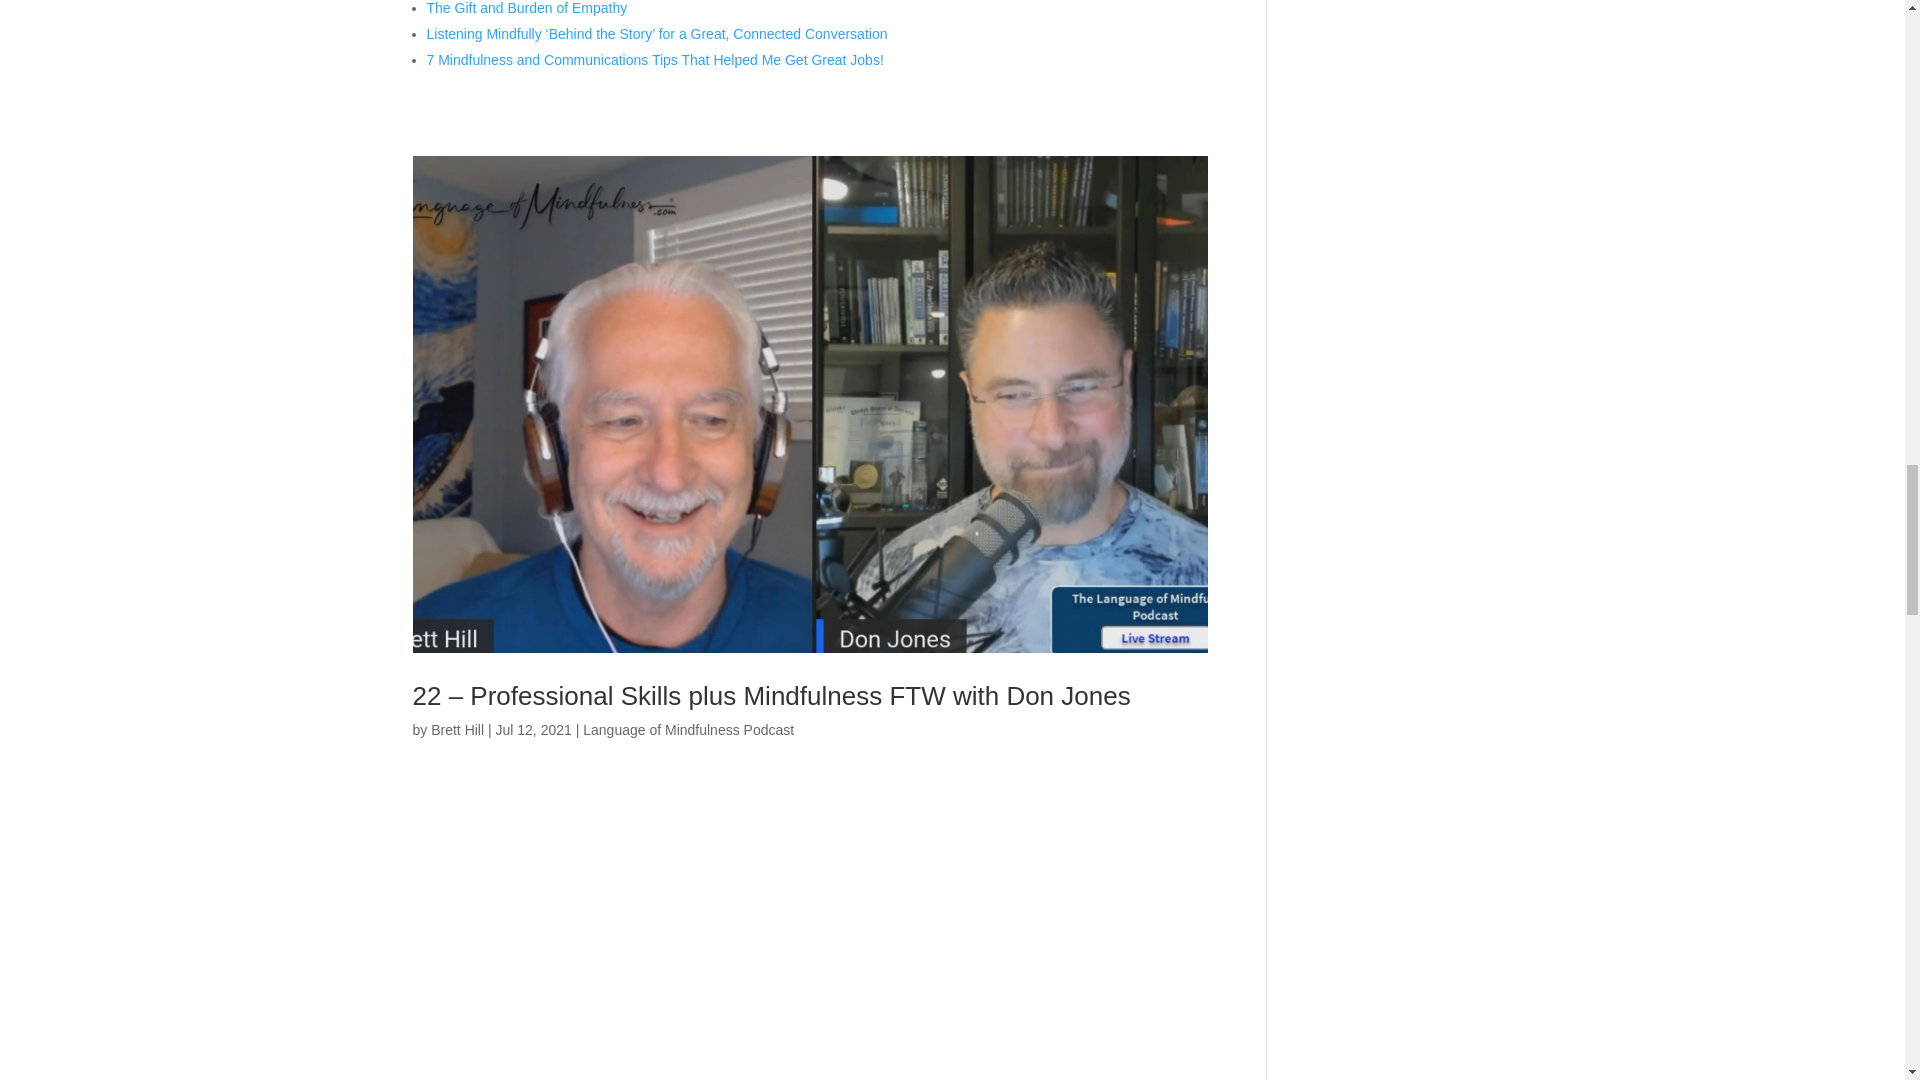  I want to click on Brett Hill, so click(456, 730).